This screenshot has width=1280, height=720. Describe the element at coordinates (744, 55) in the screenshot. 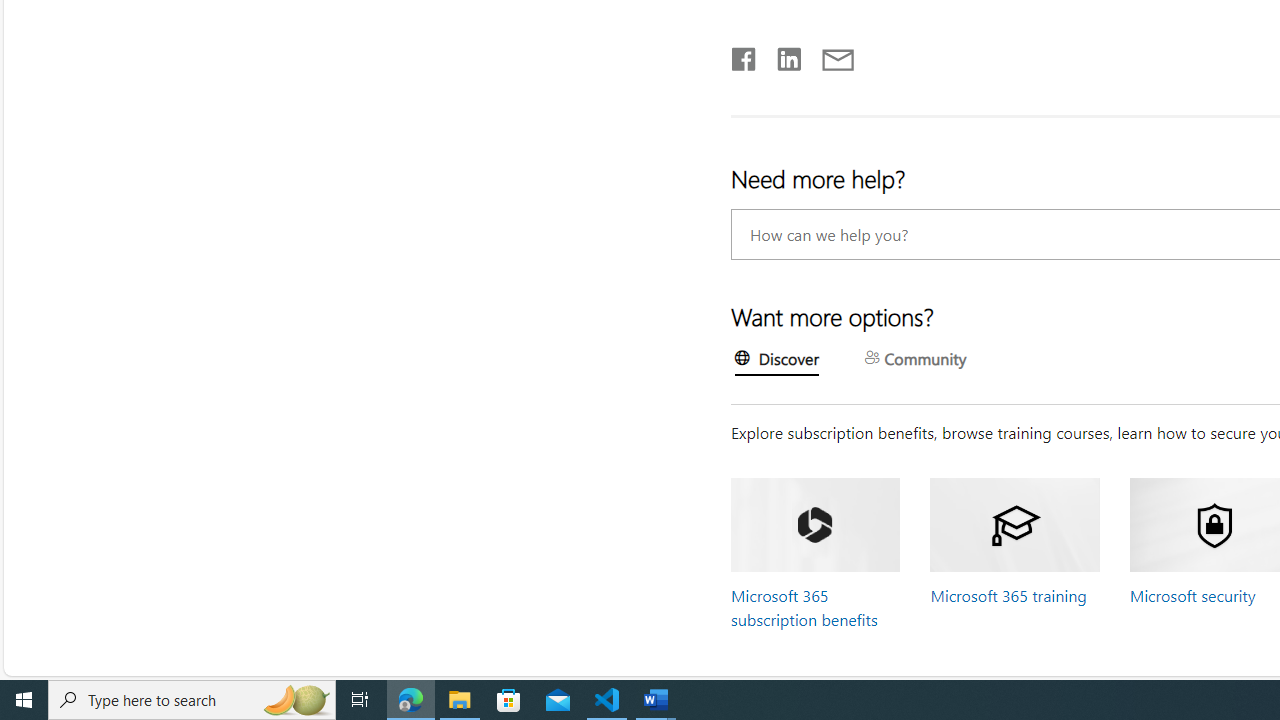

I see `Share on Facebook` at that location.